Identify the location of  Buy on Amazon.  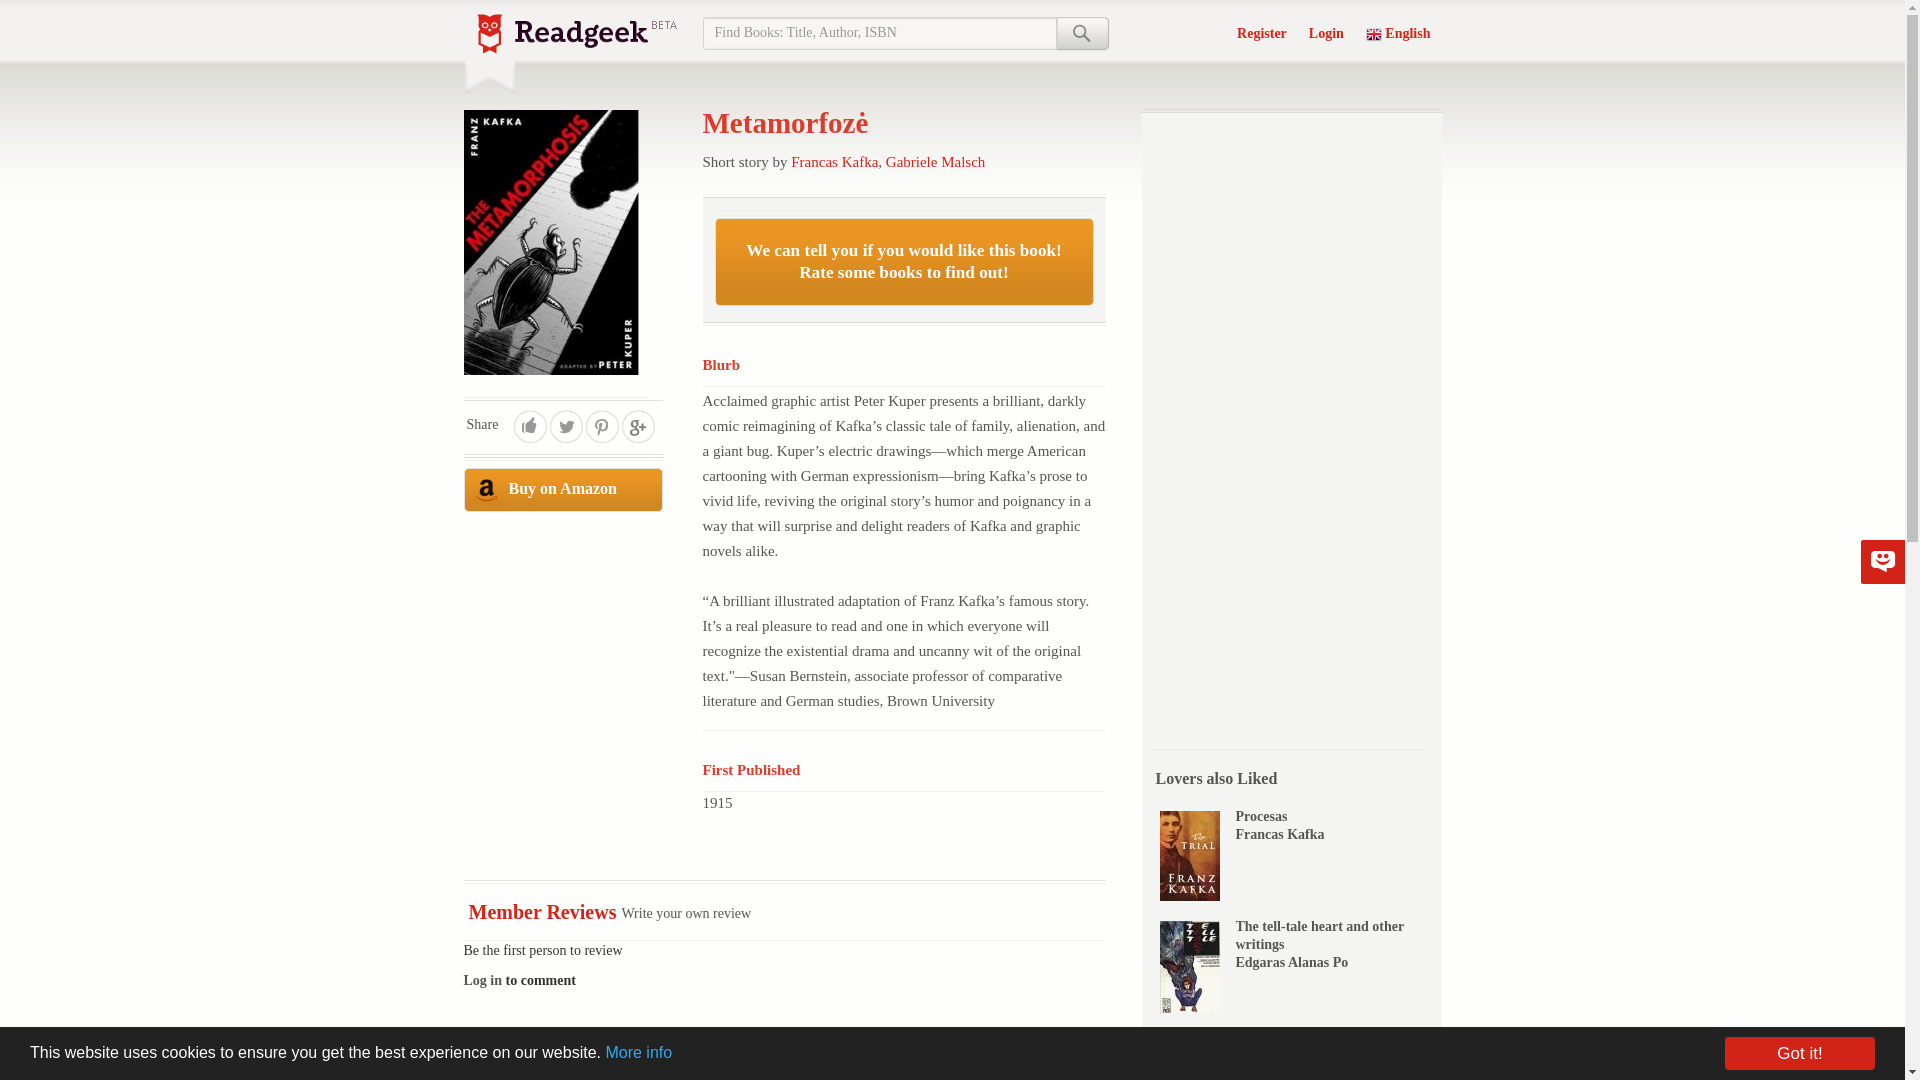
(563, 489).